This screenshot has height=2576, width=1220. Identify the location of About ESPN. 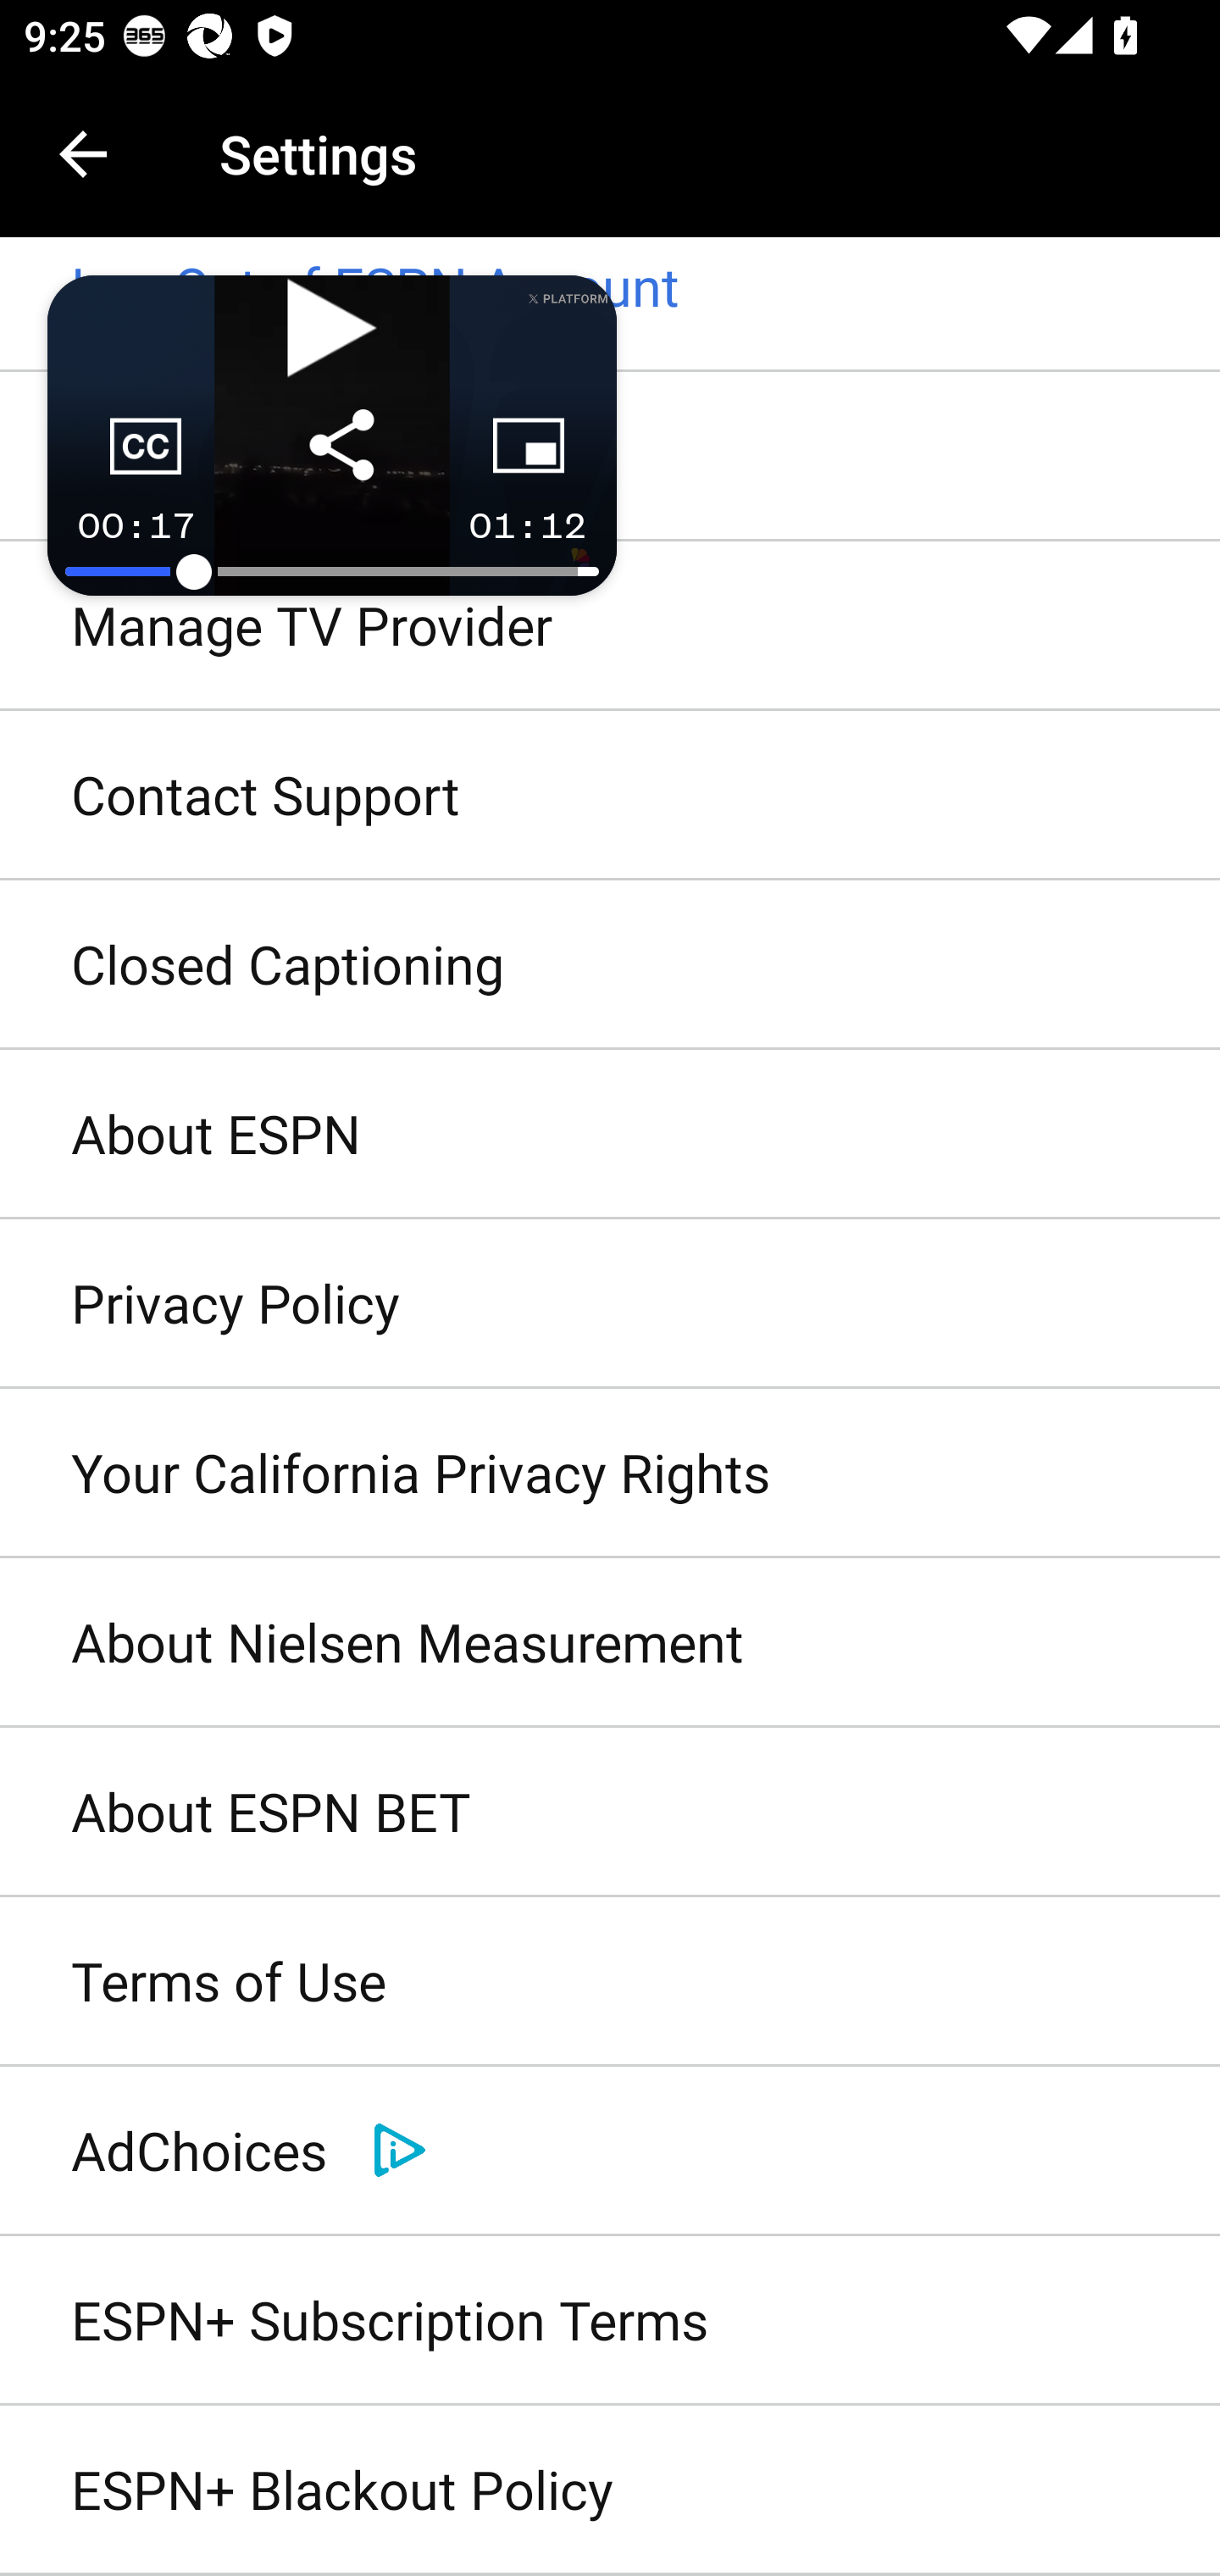
(610, 1135).